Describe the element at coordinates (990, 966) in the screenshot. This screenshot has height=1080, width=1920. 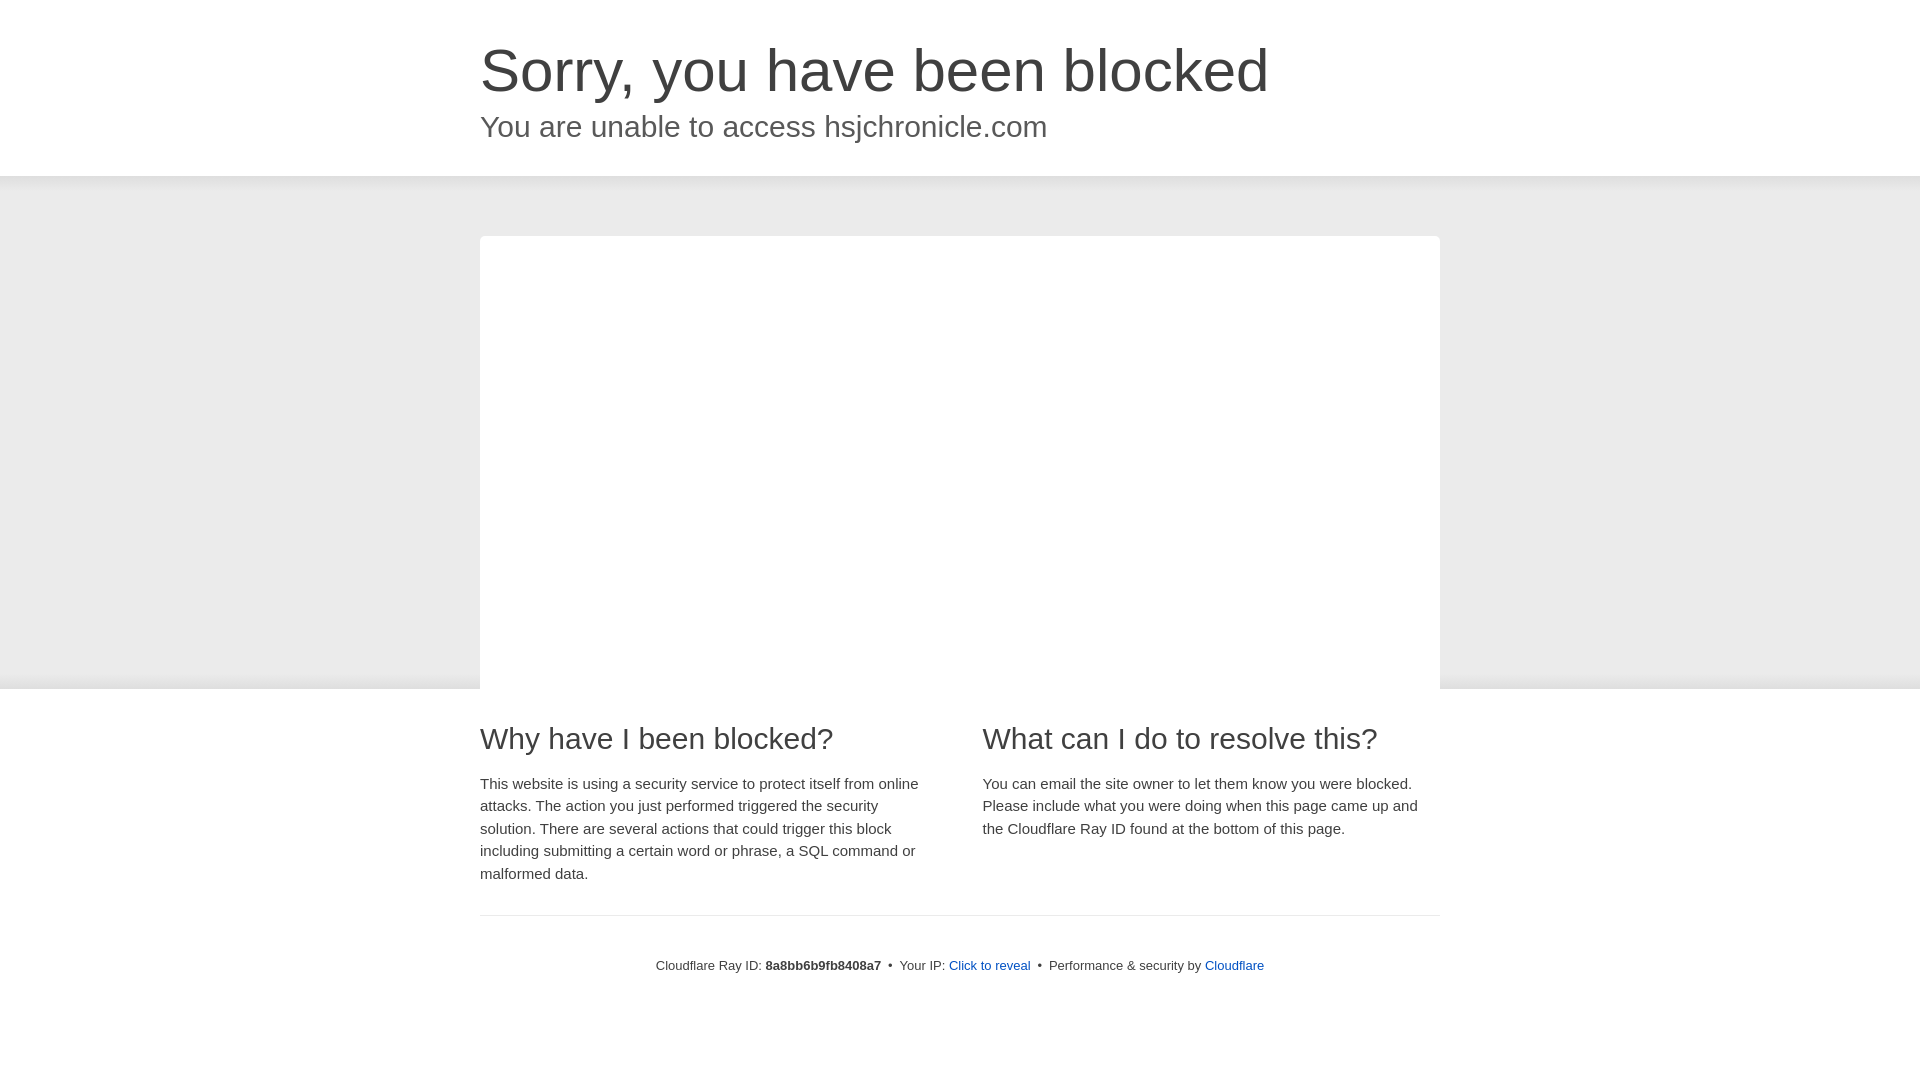
I see `Click to reveal` at that location.